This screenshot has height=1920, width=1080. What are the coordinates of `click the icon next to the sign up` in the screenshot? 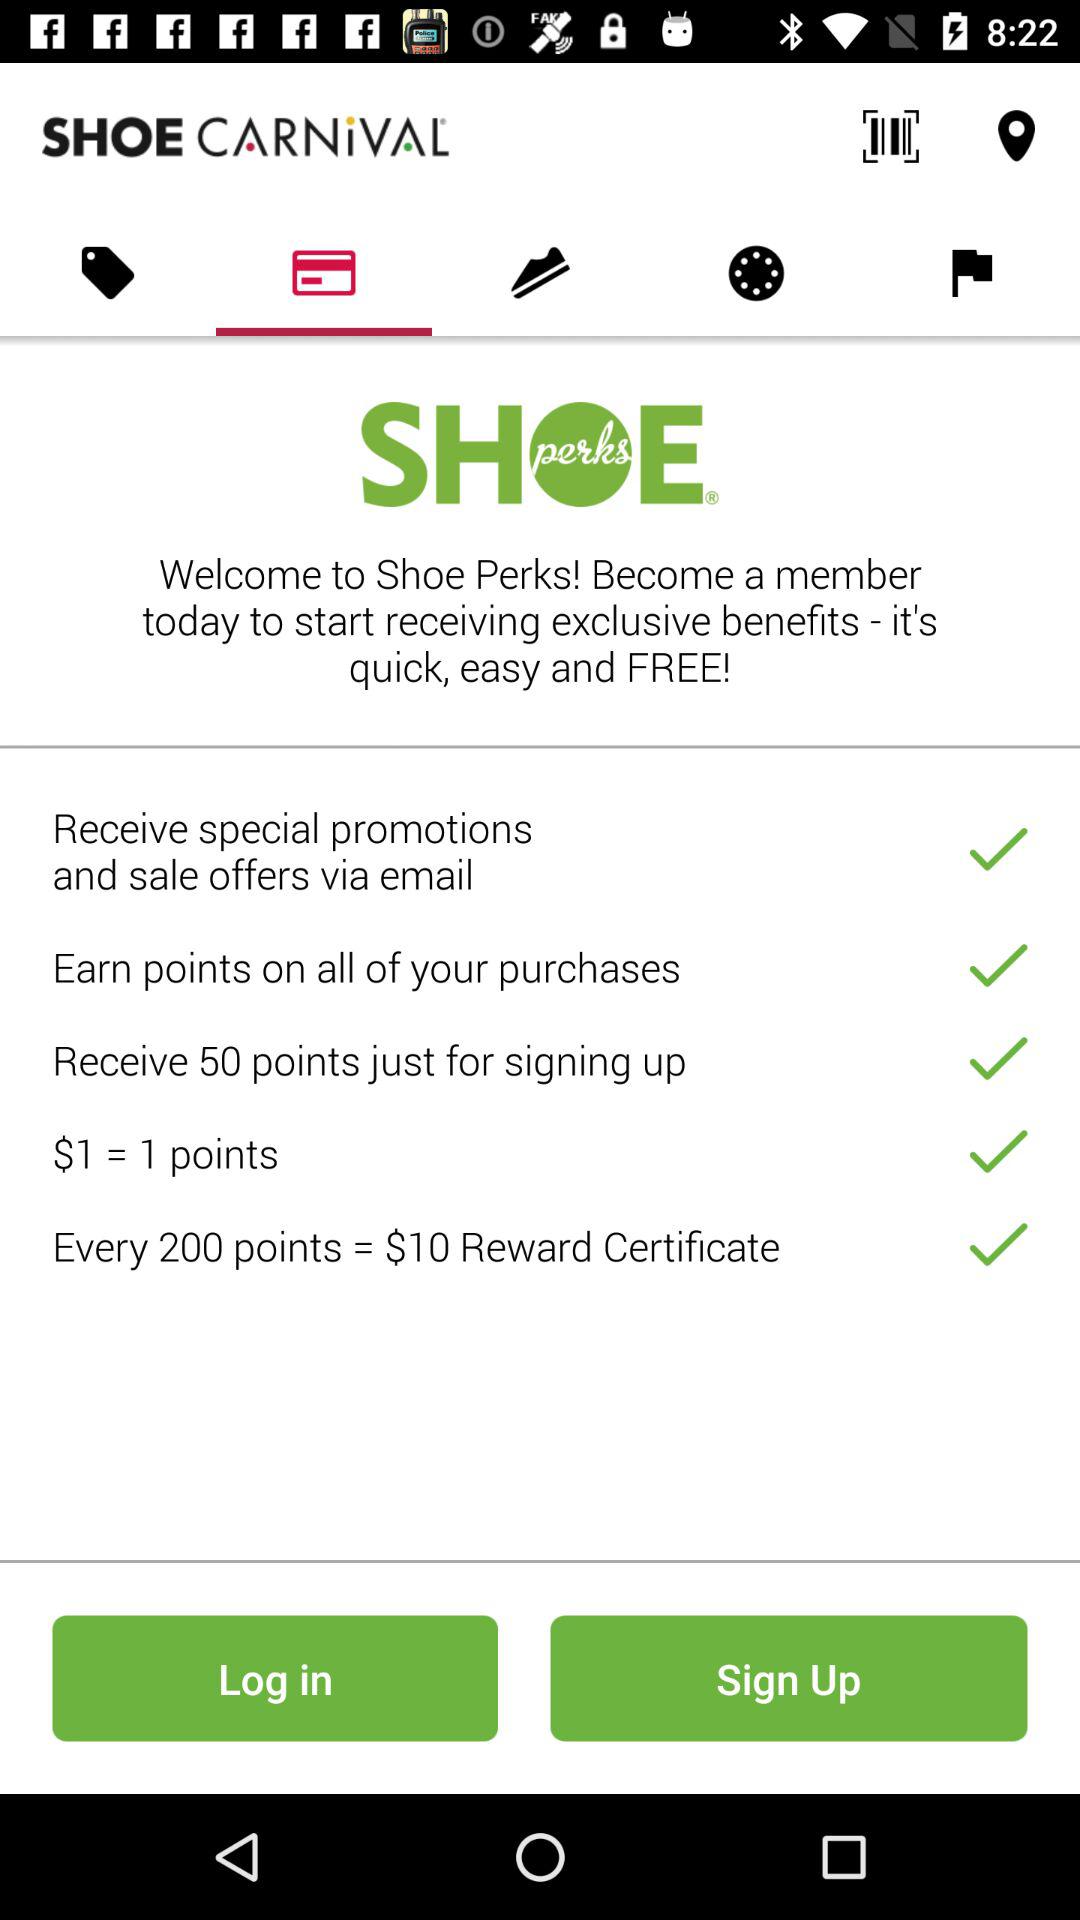 It's located at (274, 1678).